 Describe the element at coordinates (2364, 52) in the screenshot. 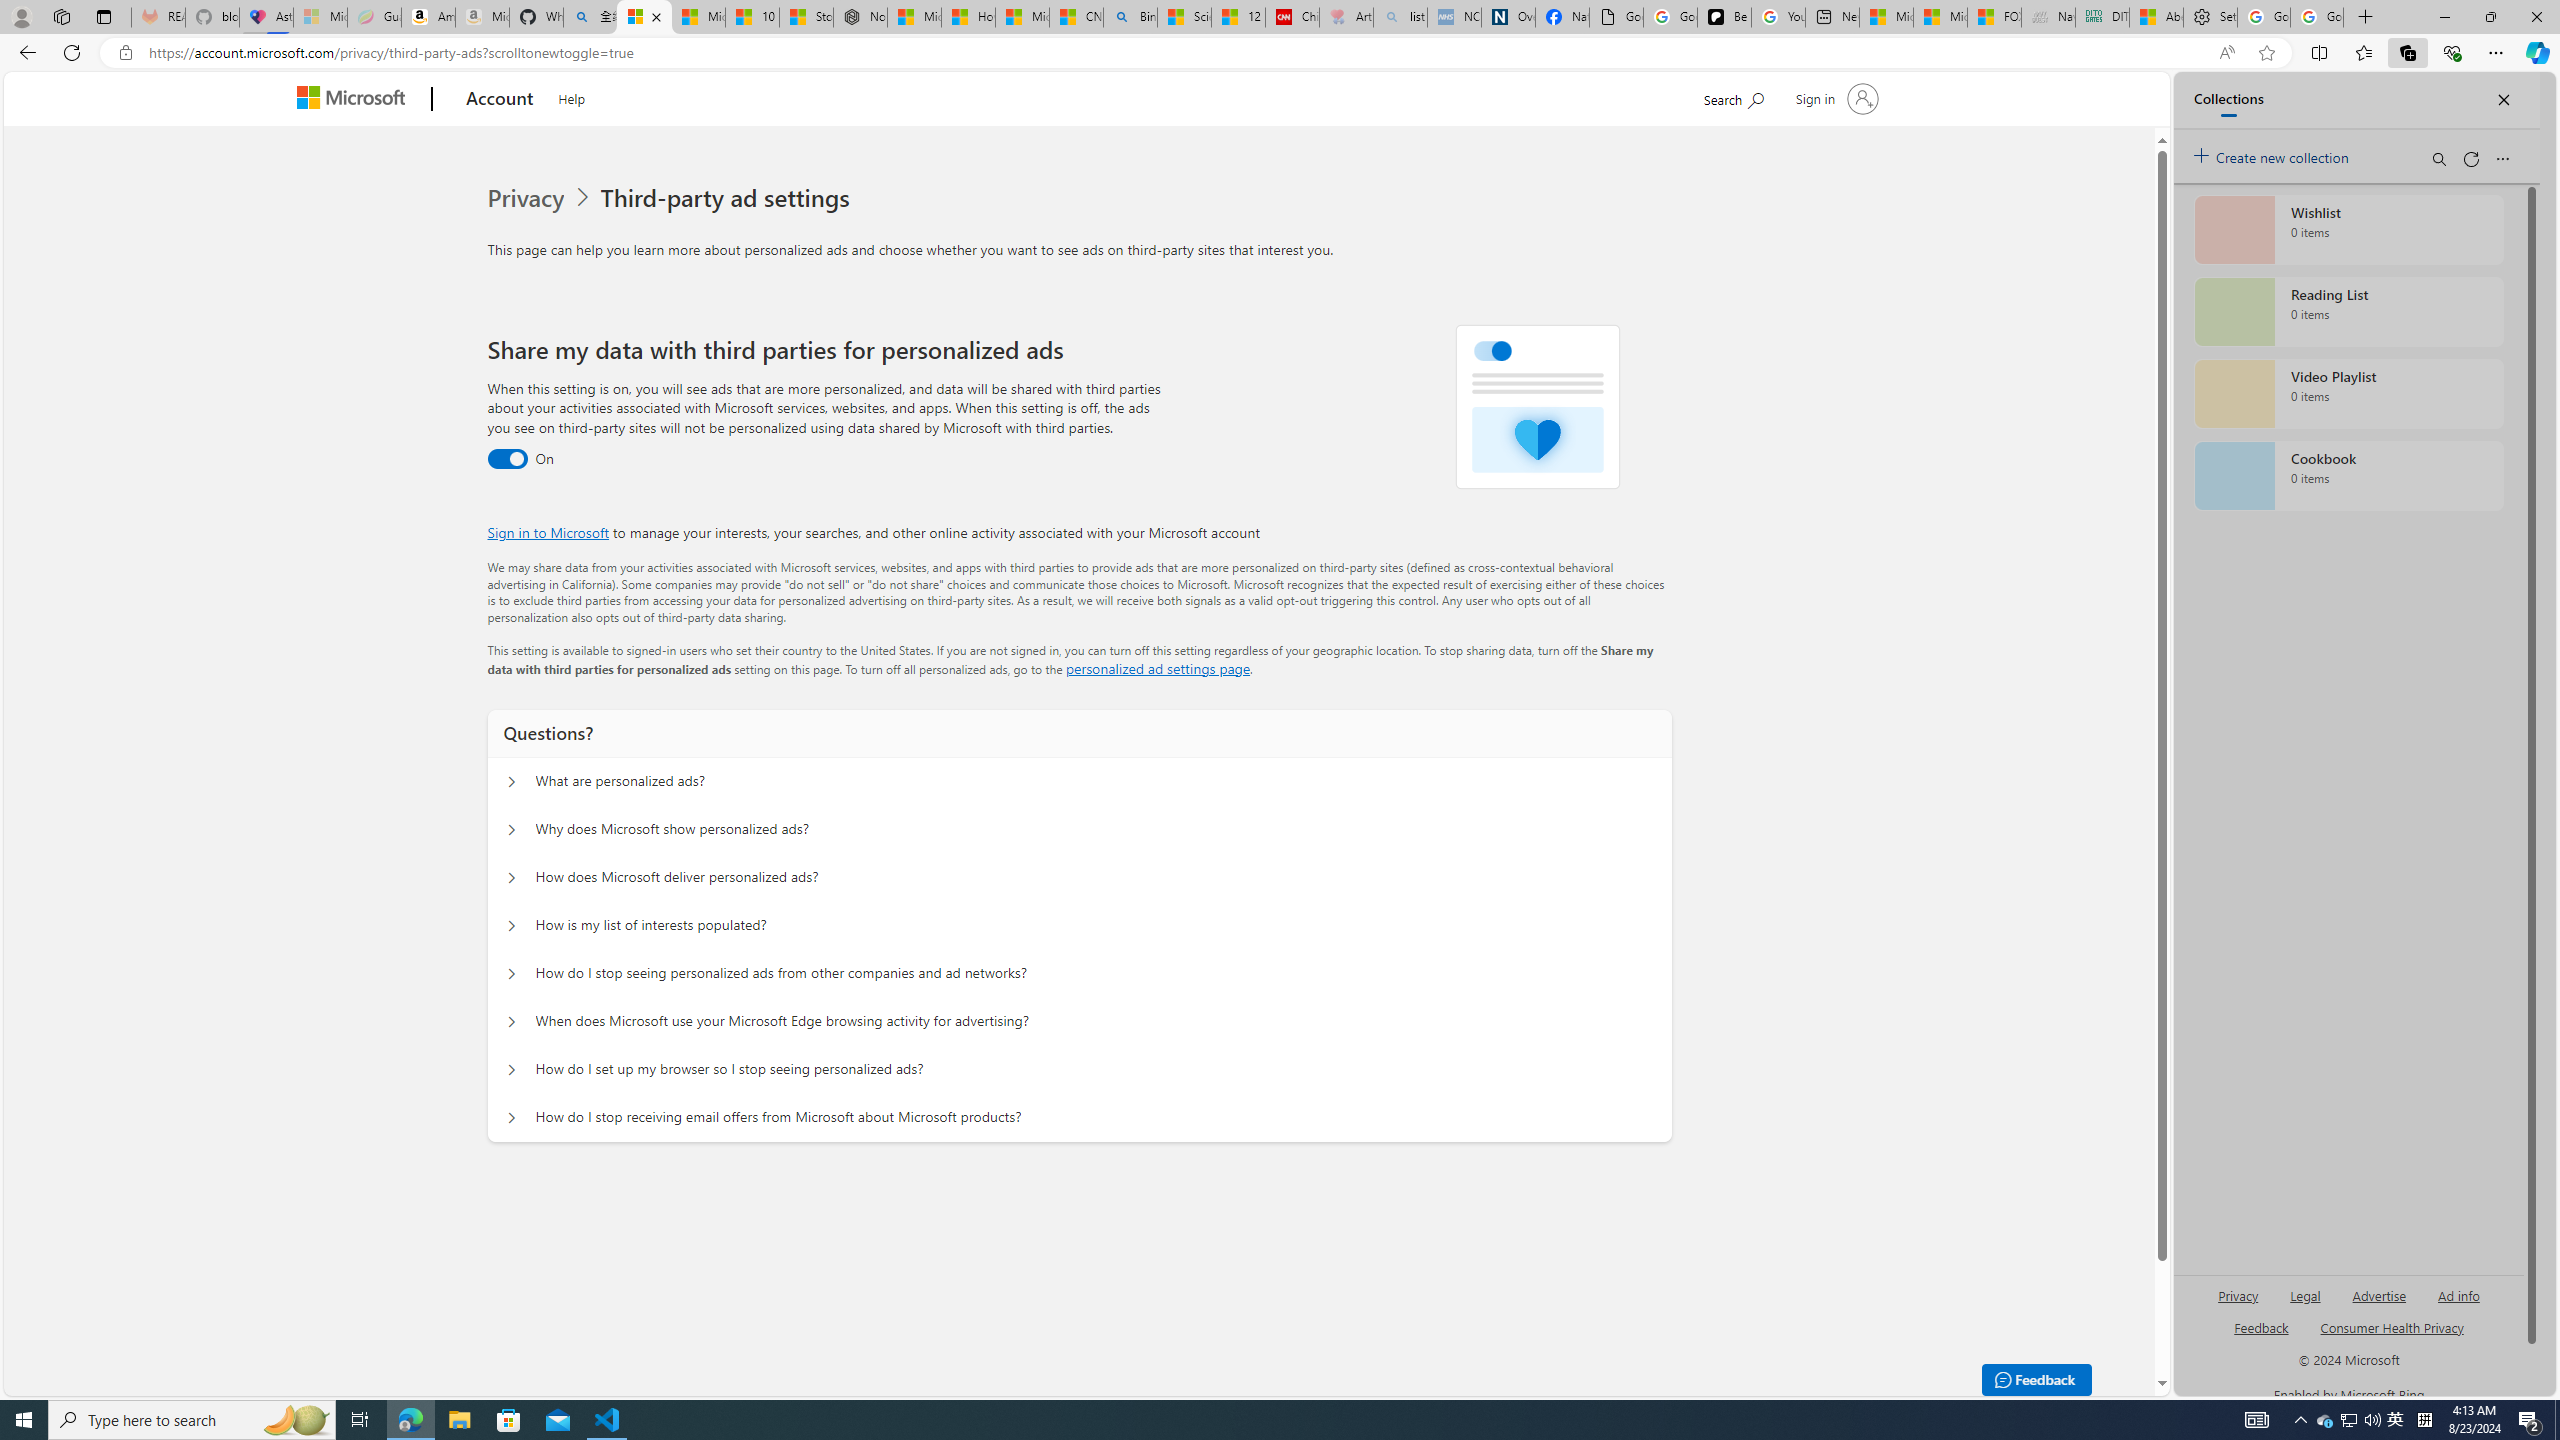

I see `Favorites` at that location.